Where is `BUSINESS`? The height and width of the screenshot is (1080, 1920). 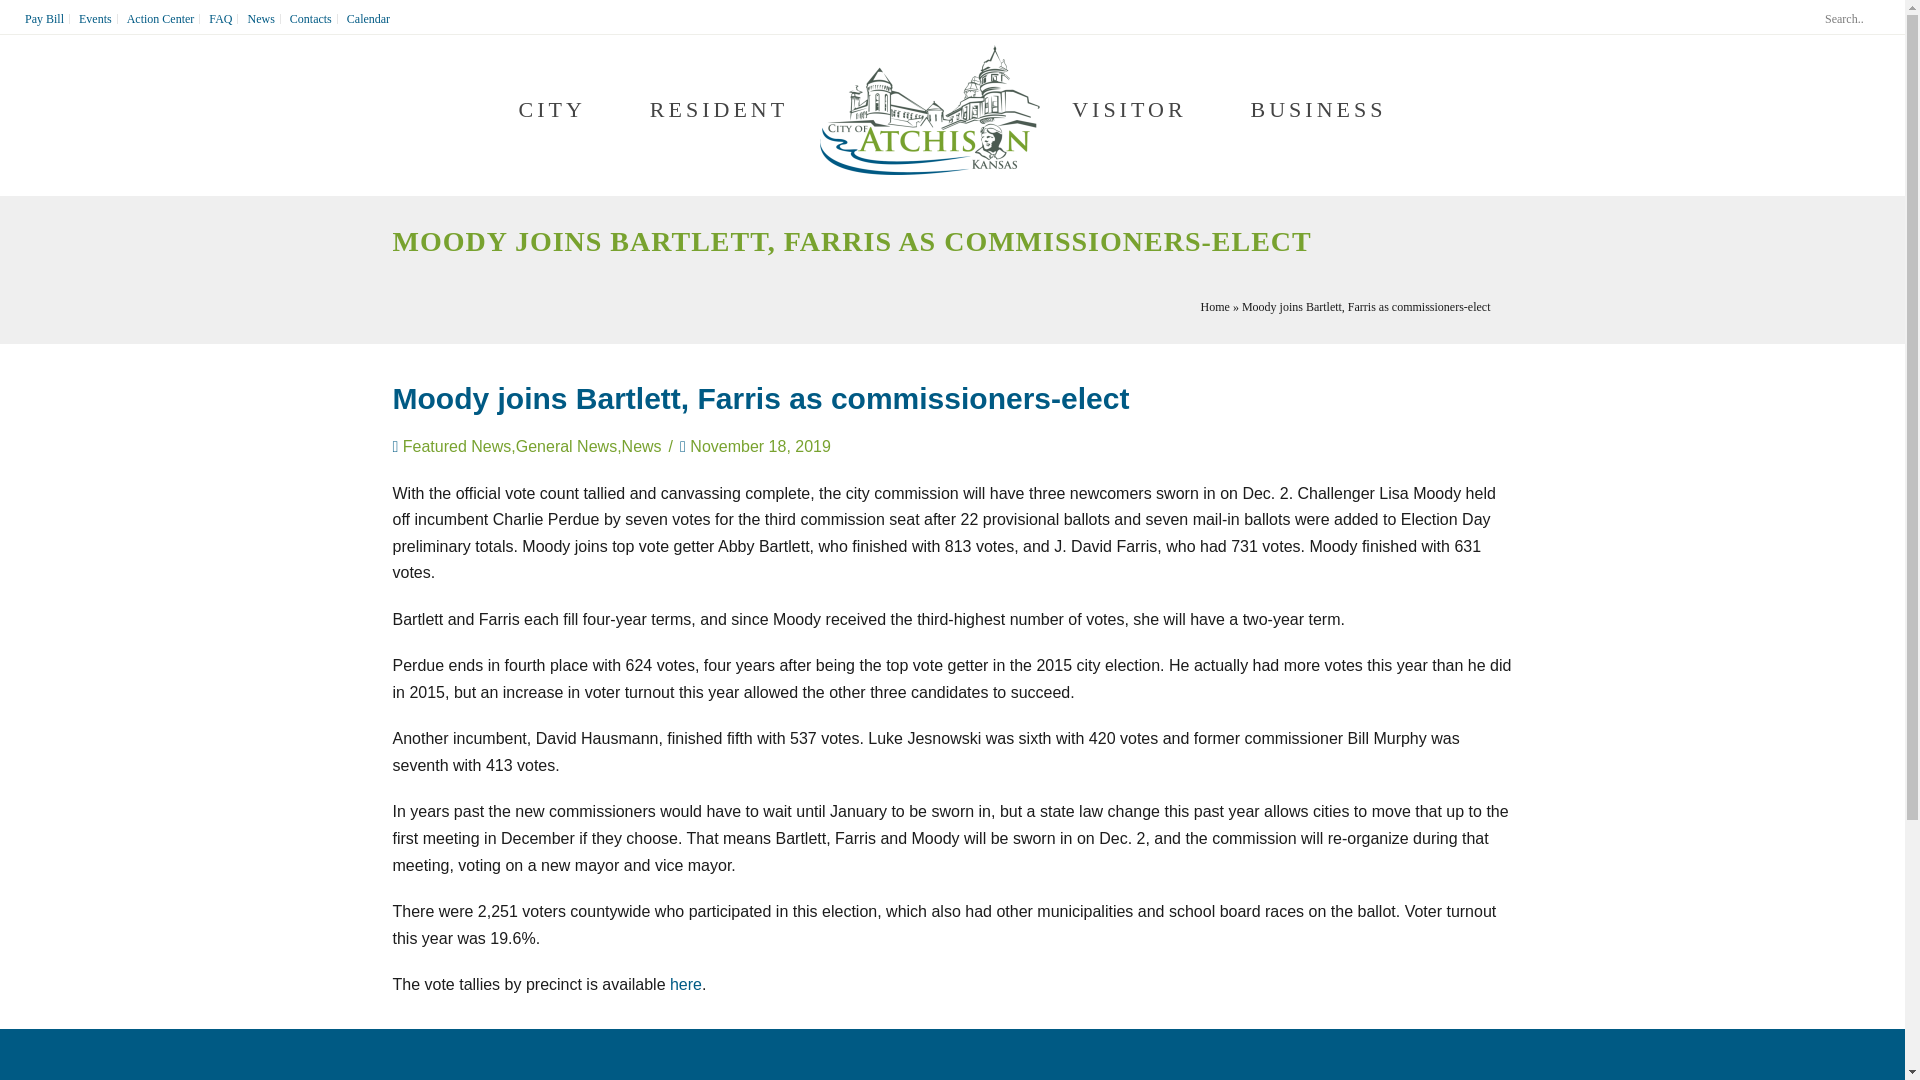
BUSINESS is located at coordinates (1318, 111).